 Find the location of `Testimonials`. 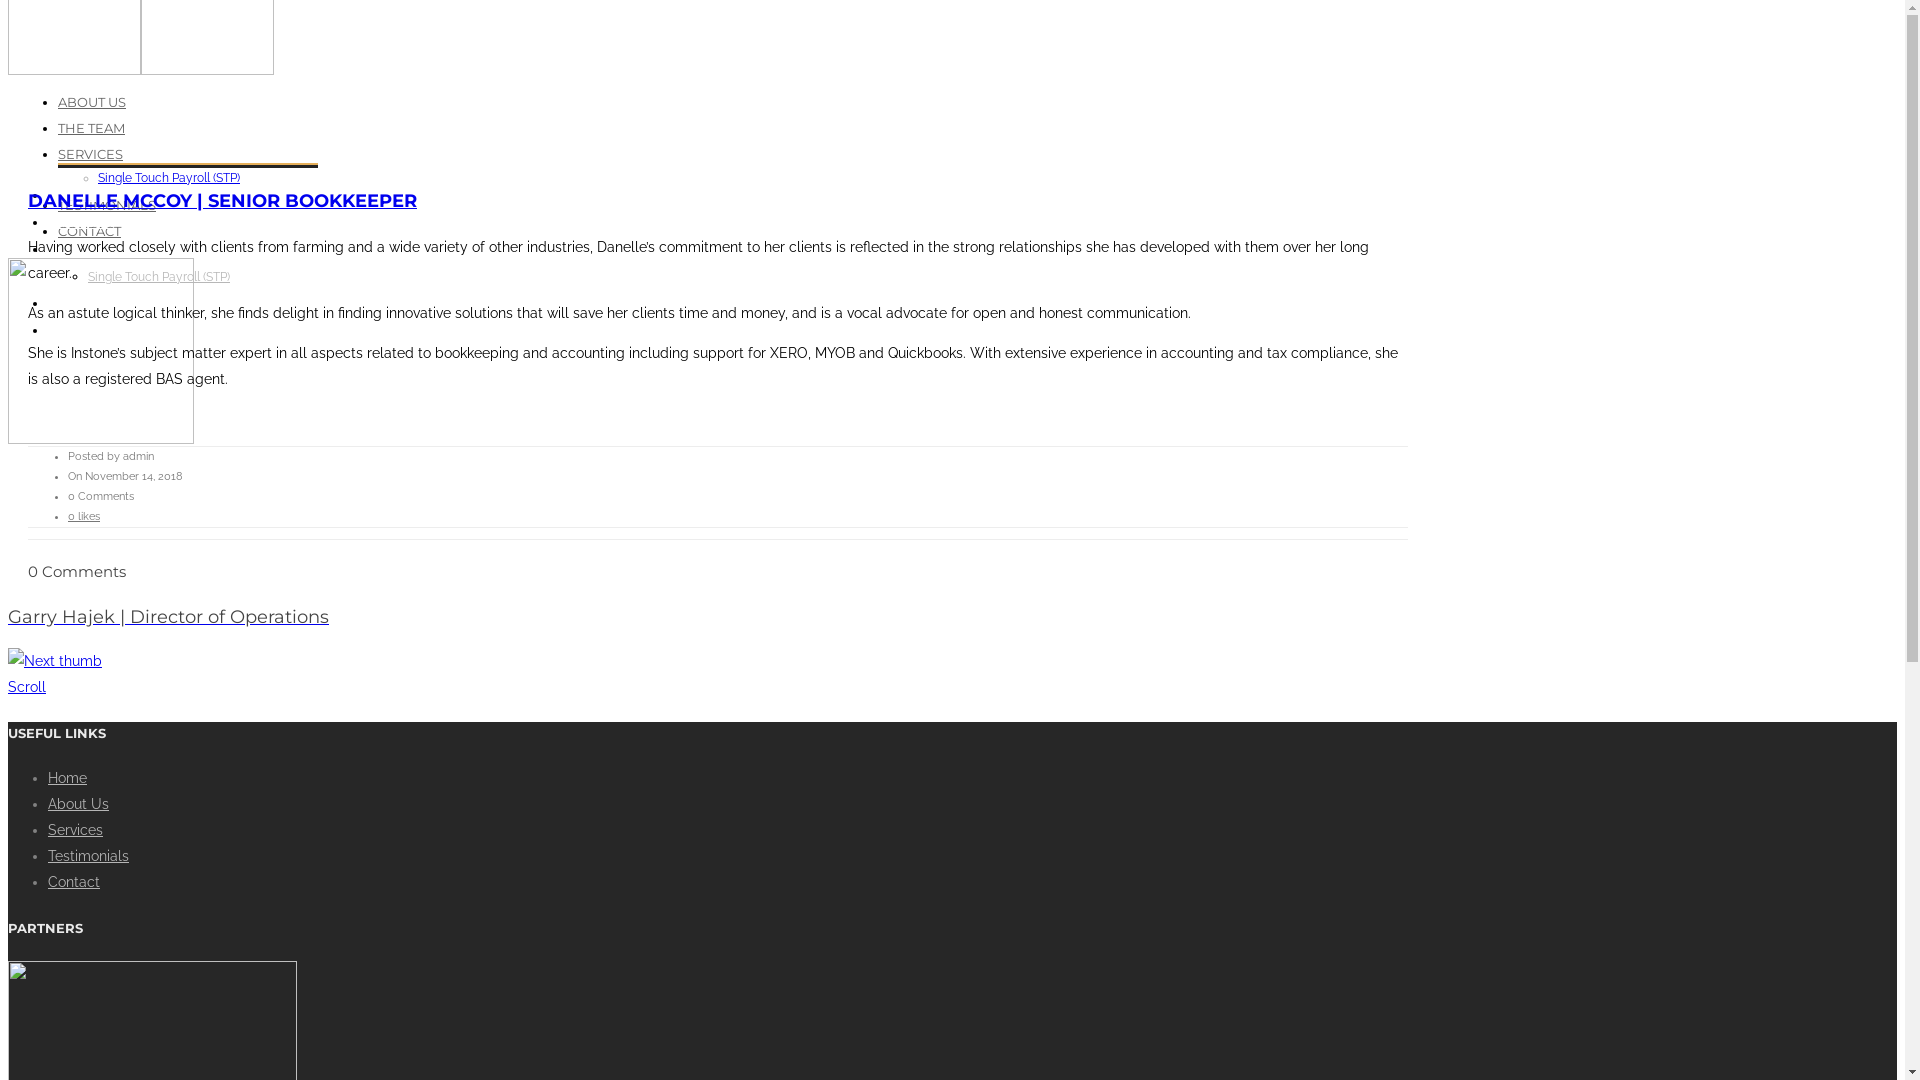

Testimonials is located at coordinates (88, 856).